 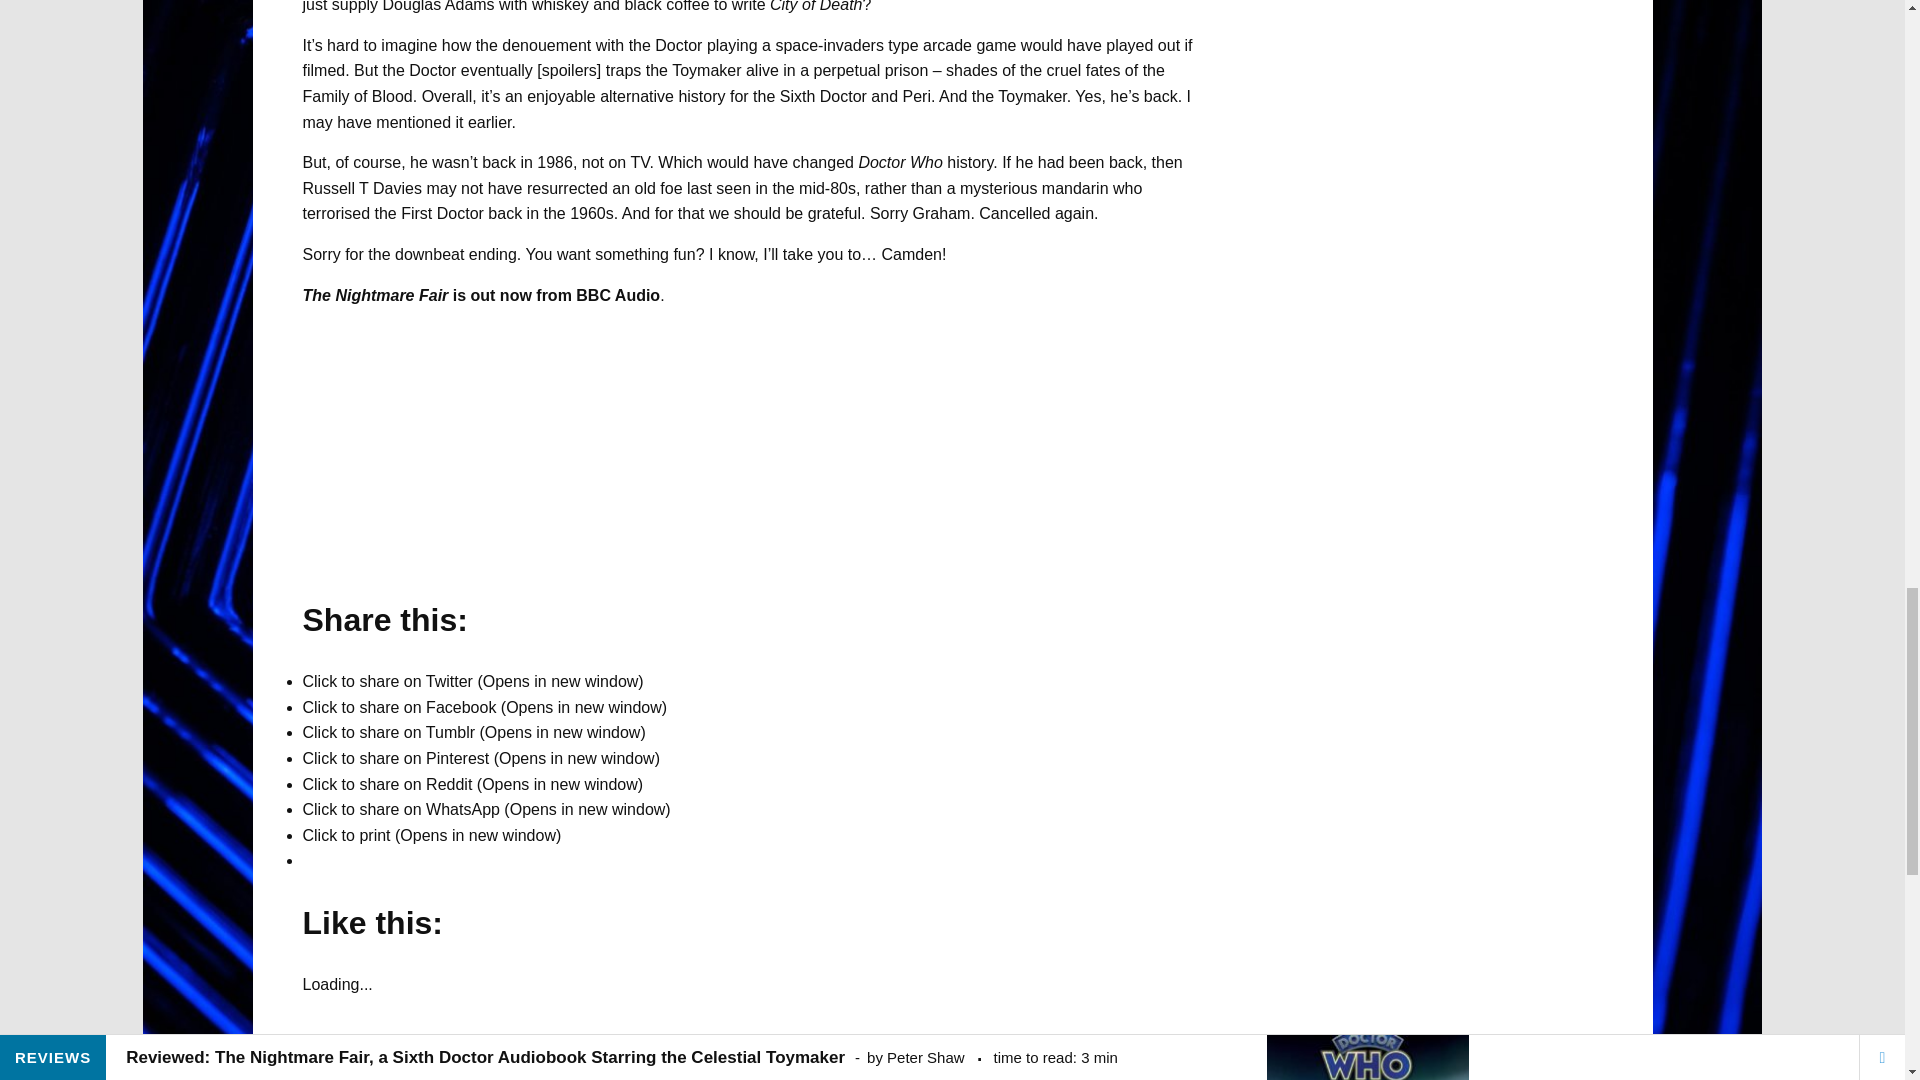 What do you see at coordinates (484, 707) in the screenshot?
I see `Click to share on Facebook` at bounding box center [484, 707].